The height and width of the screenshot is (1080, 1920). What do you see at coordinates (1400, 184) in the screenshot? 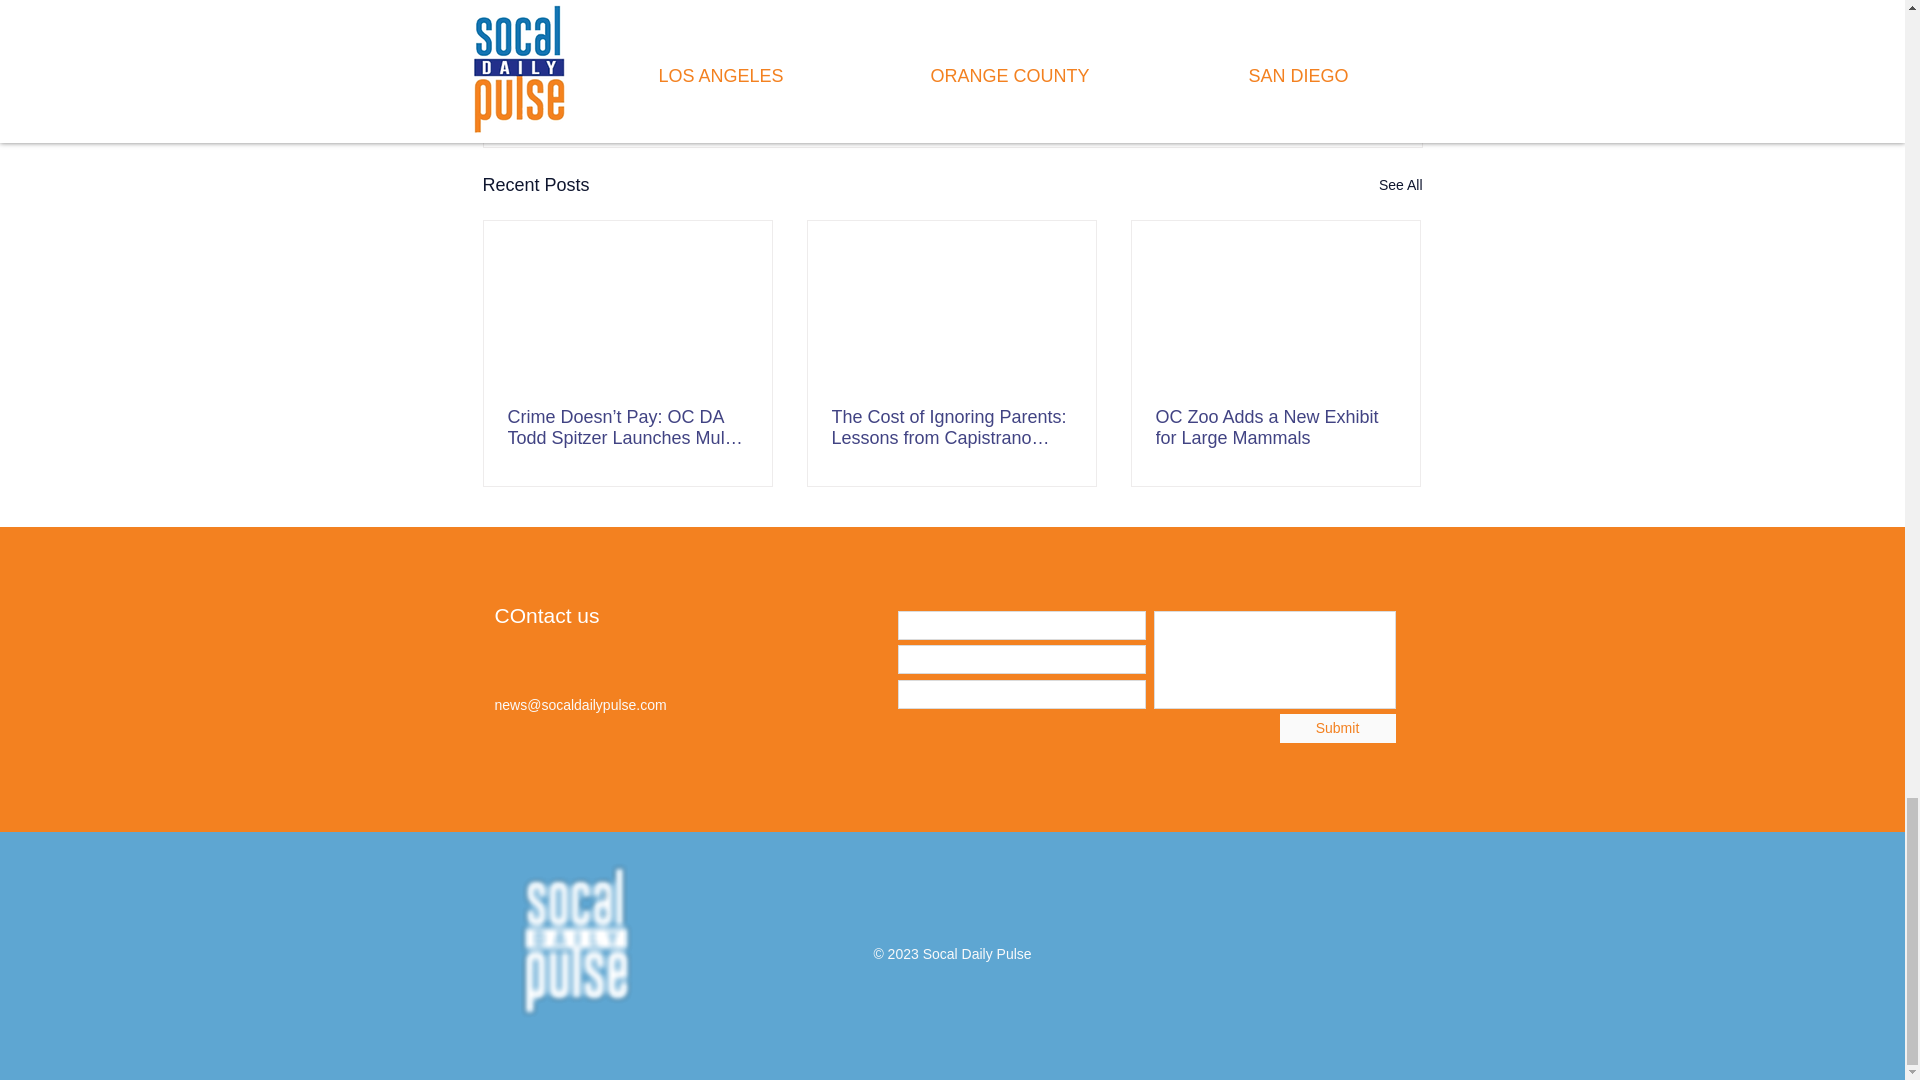
I see `See All` at bounding box center [1400, 184].